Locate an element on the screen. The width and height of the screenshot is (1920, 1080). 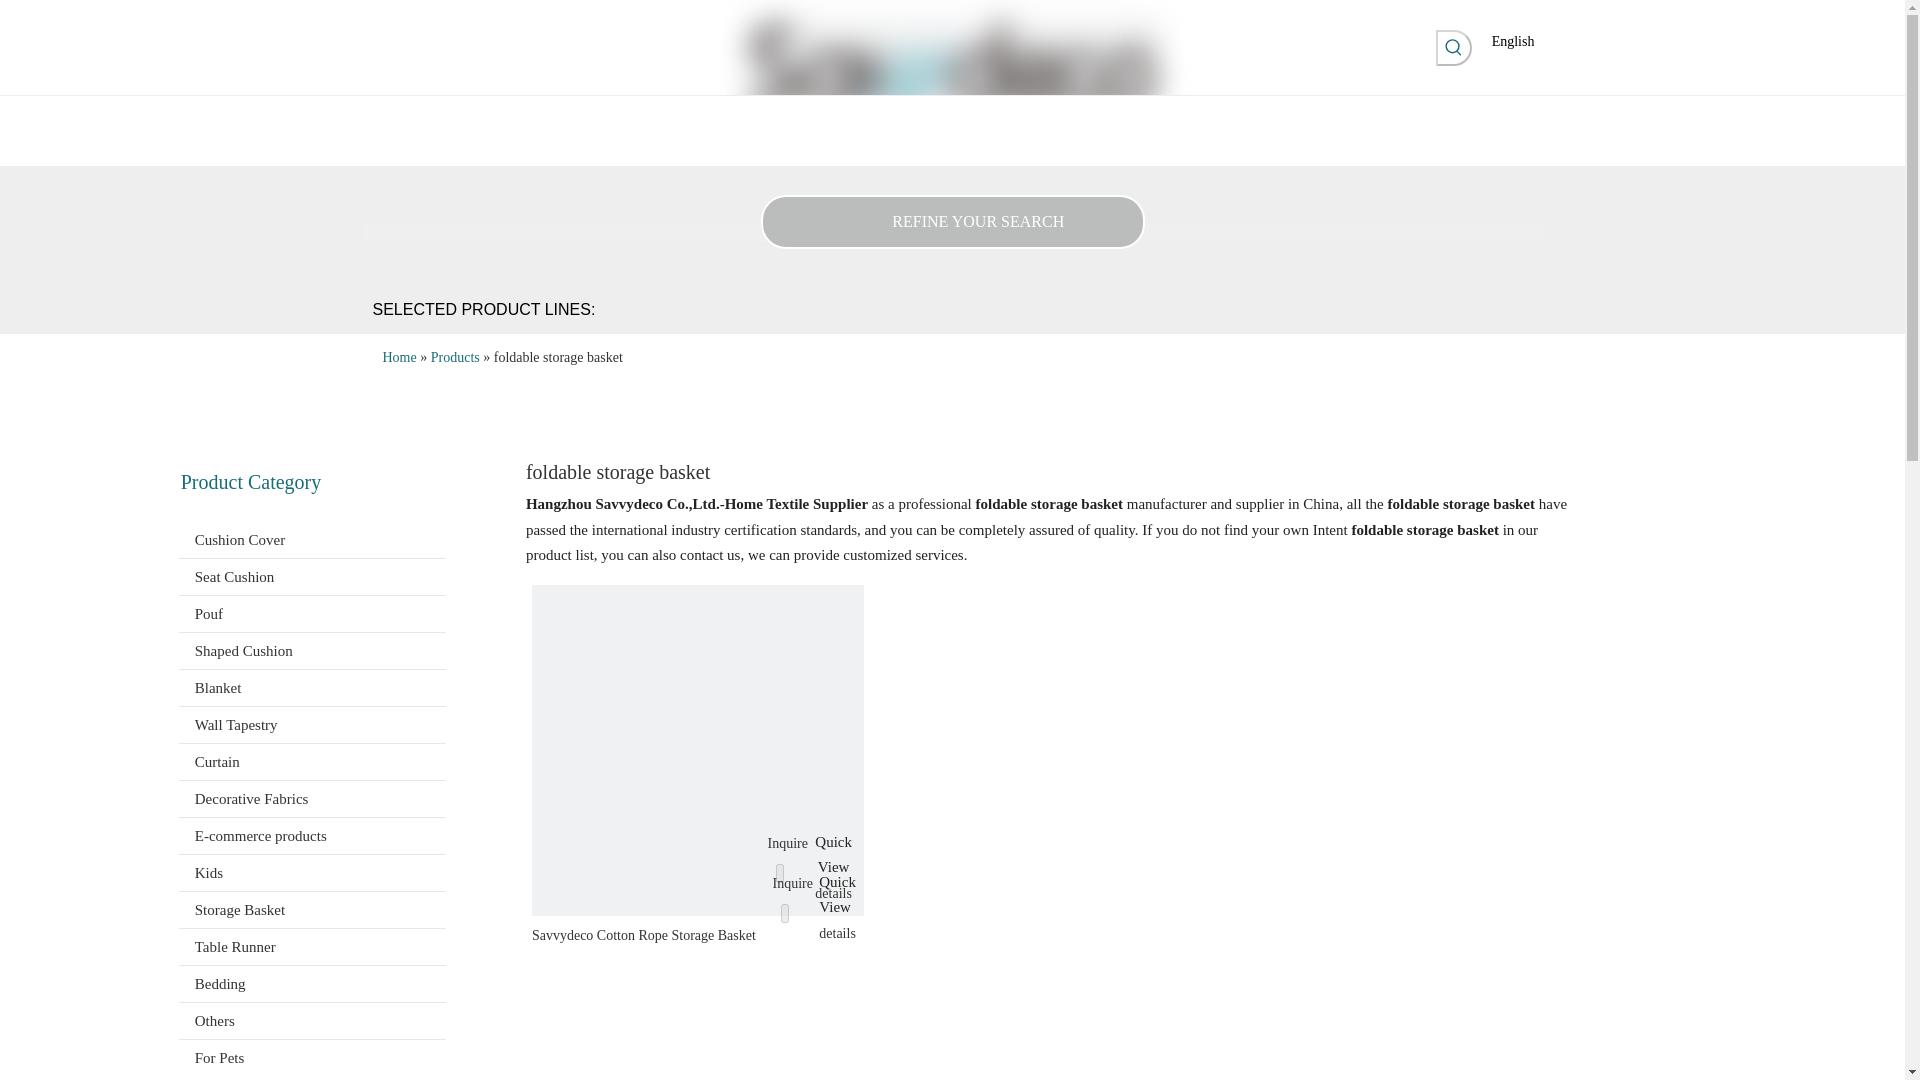
Pouf is located at coordinates (312, 614).